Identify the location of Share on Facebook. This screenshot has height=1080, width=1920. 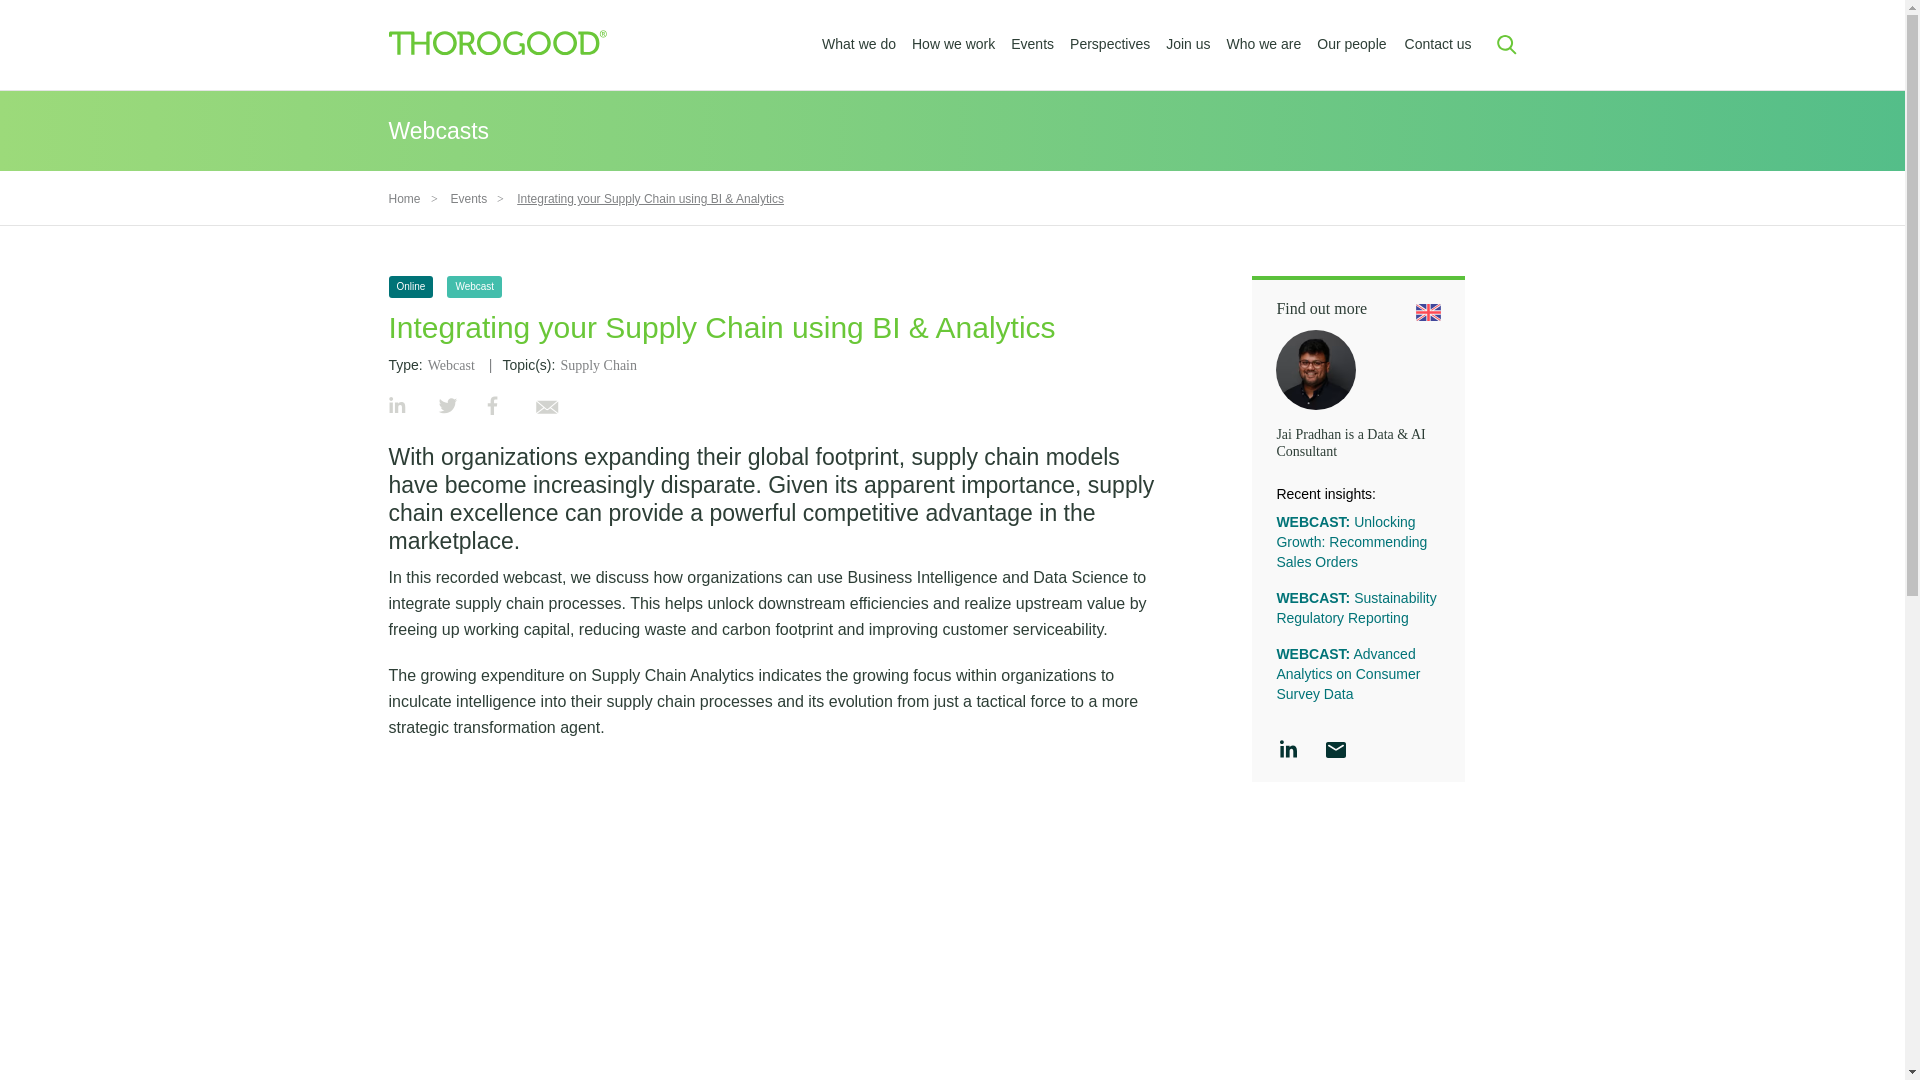
(491, 408).